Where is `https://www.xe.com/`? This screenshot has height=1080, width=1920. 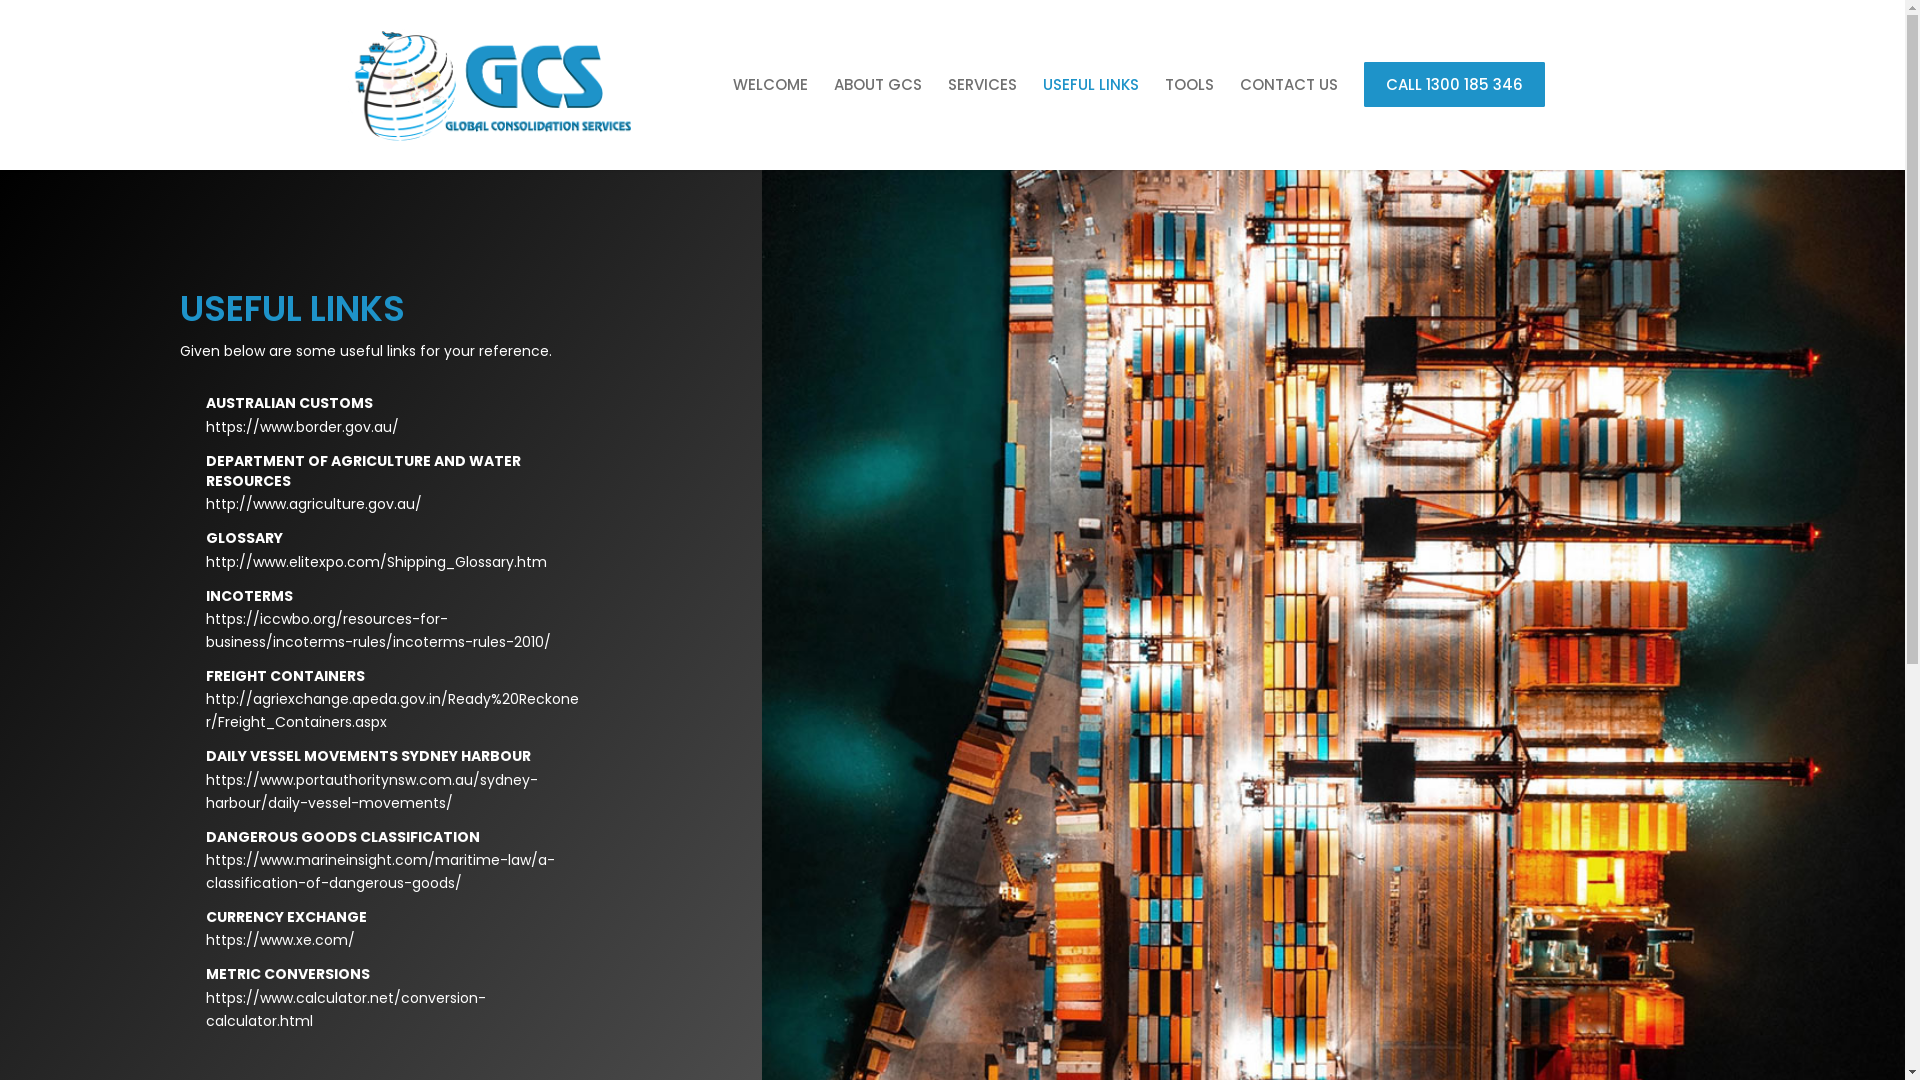 https://www.xe.com/ is located at coordinates (280, 940).